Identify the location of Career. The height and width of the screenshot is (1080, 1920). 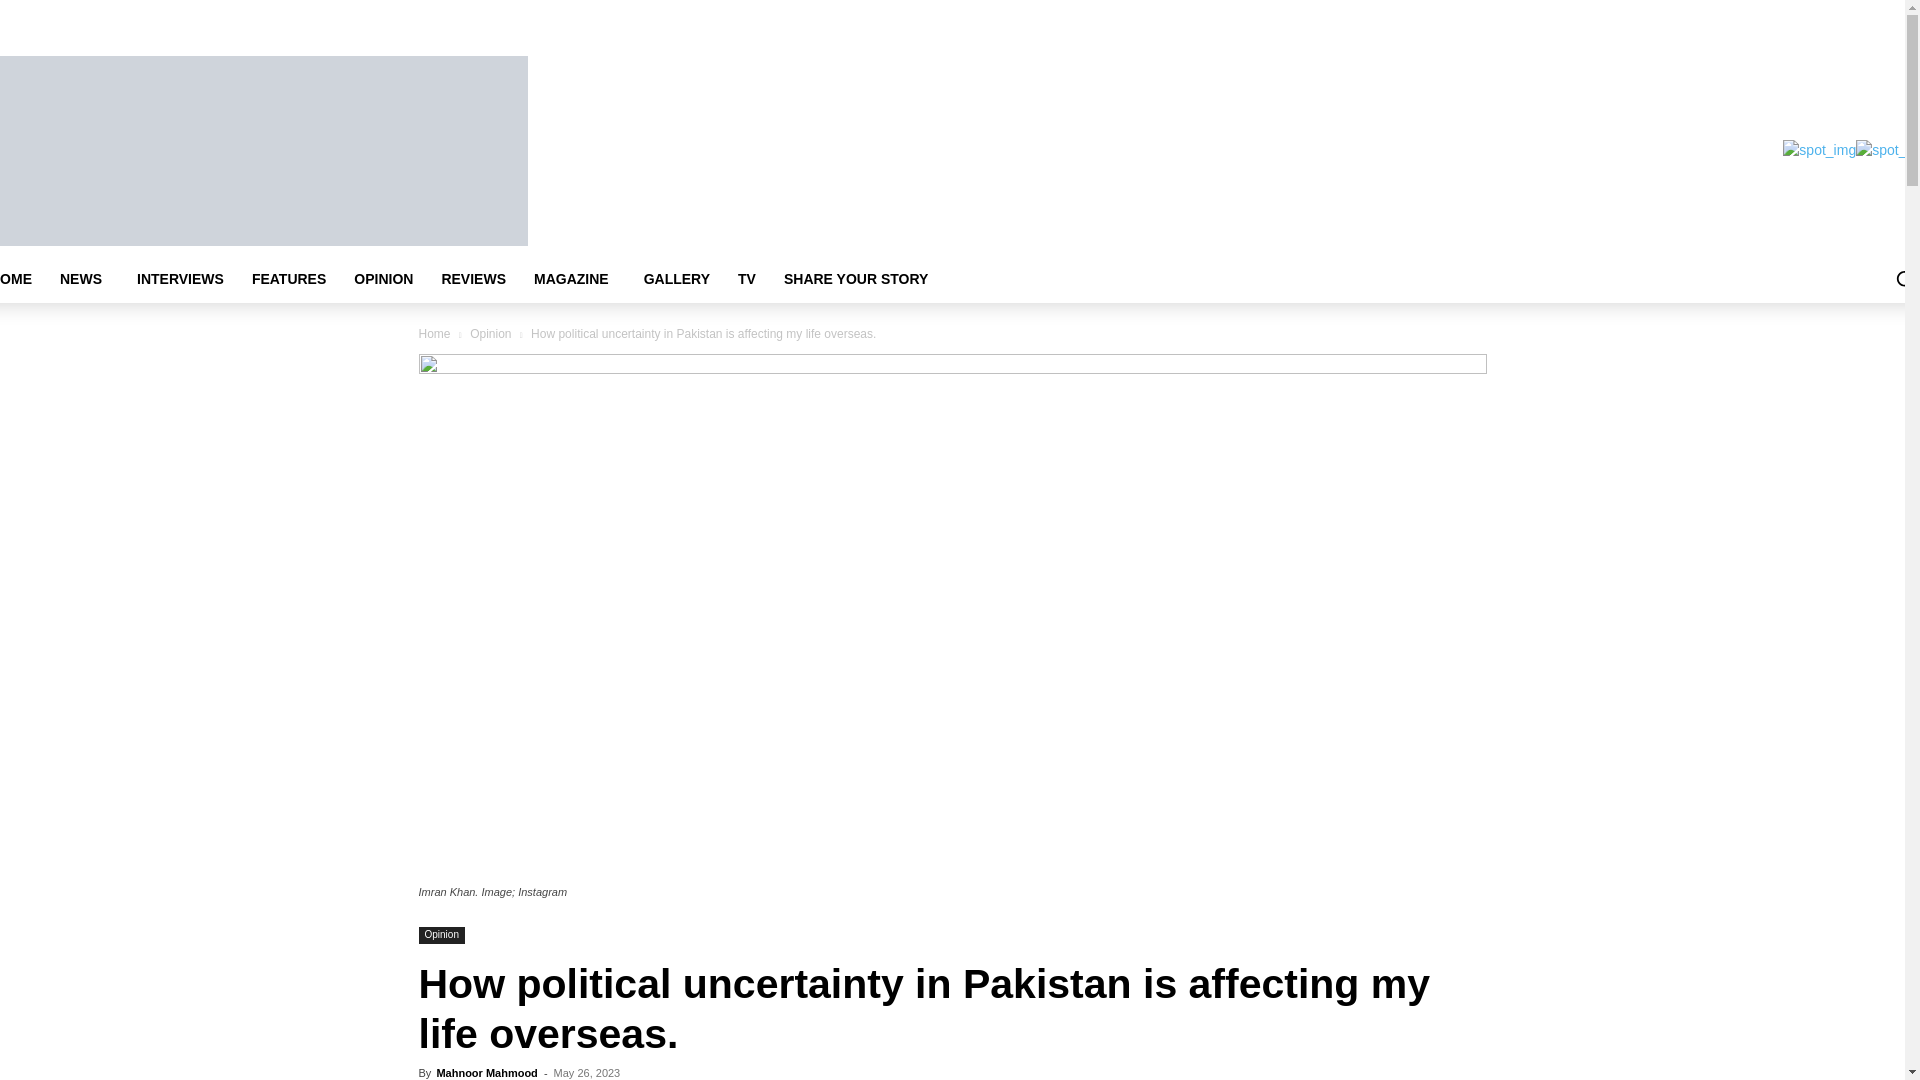
(806, 14).